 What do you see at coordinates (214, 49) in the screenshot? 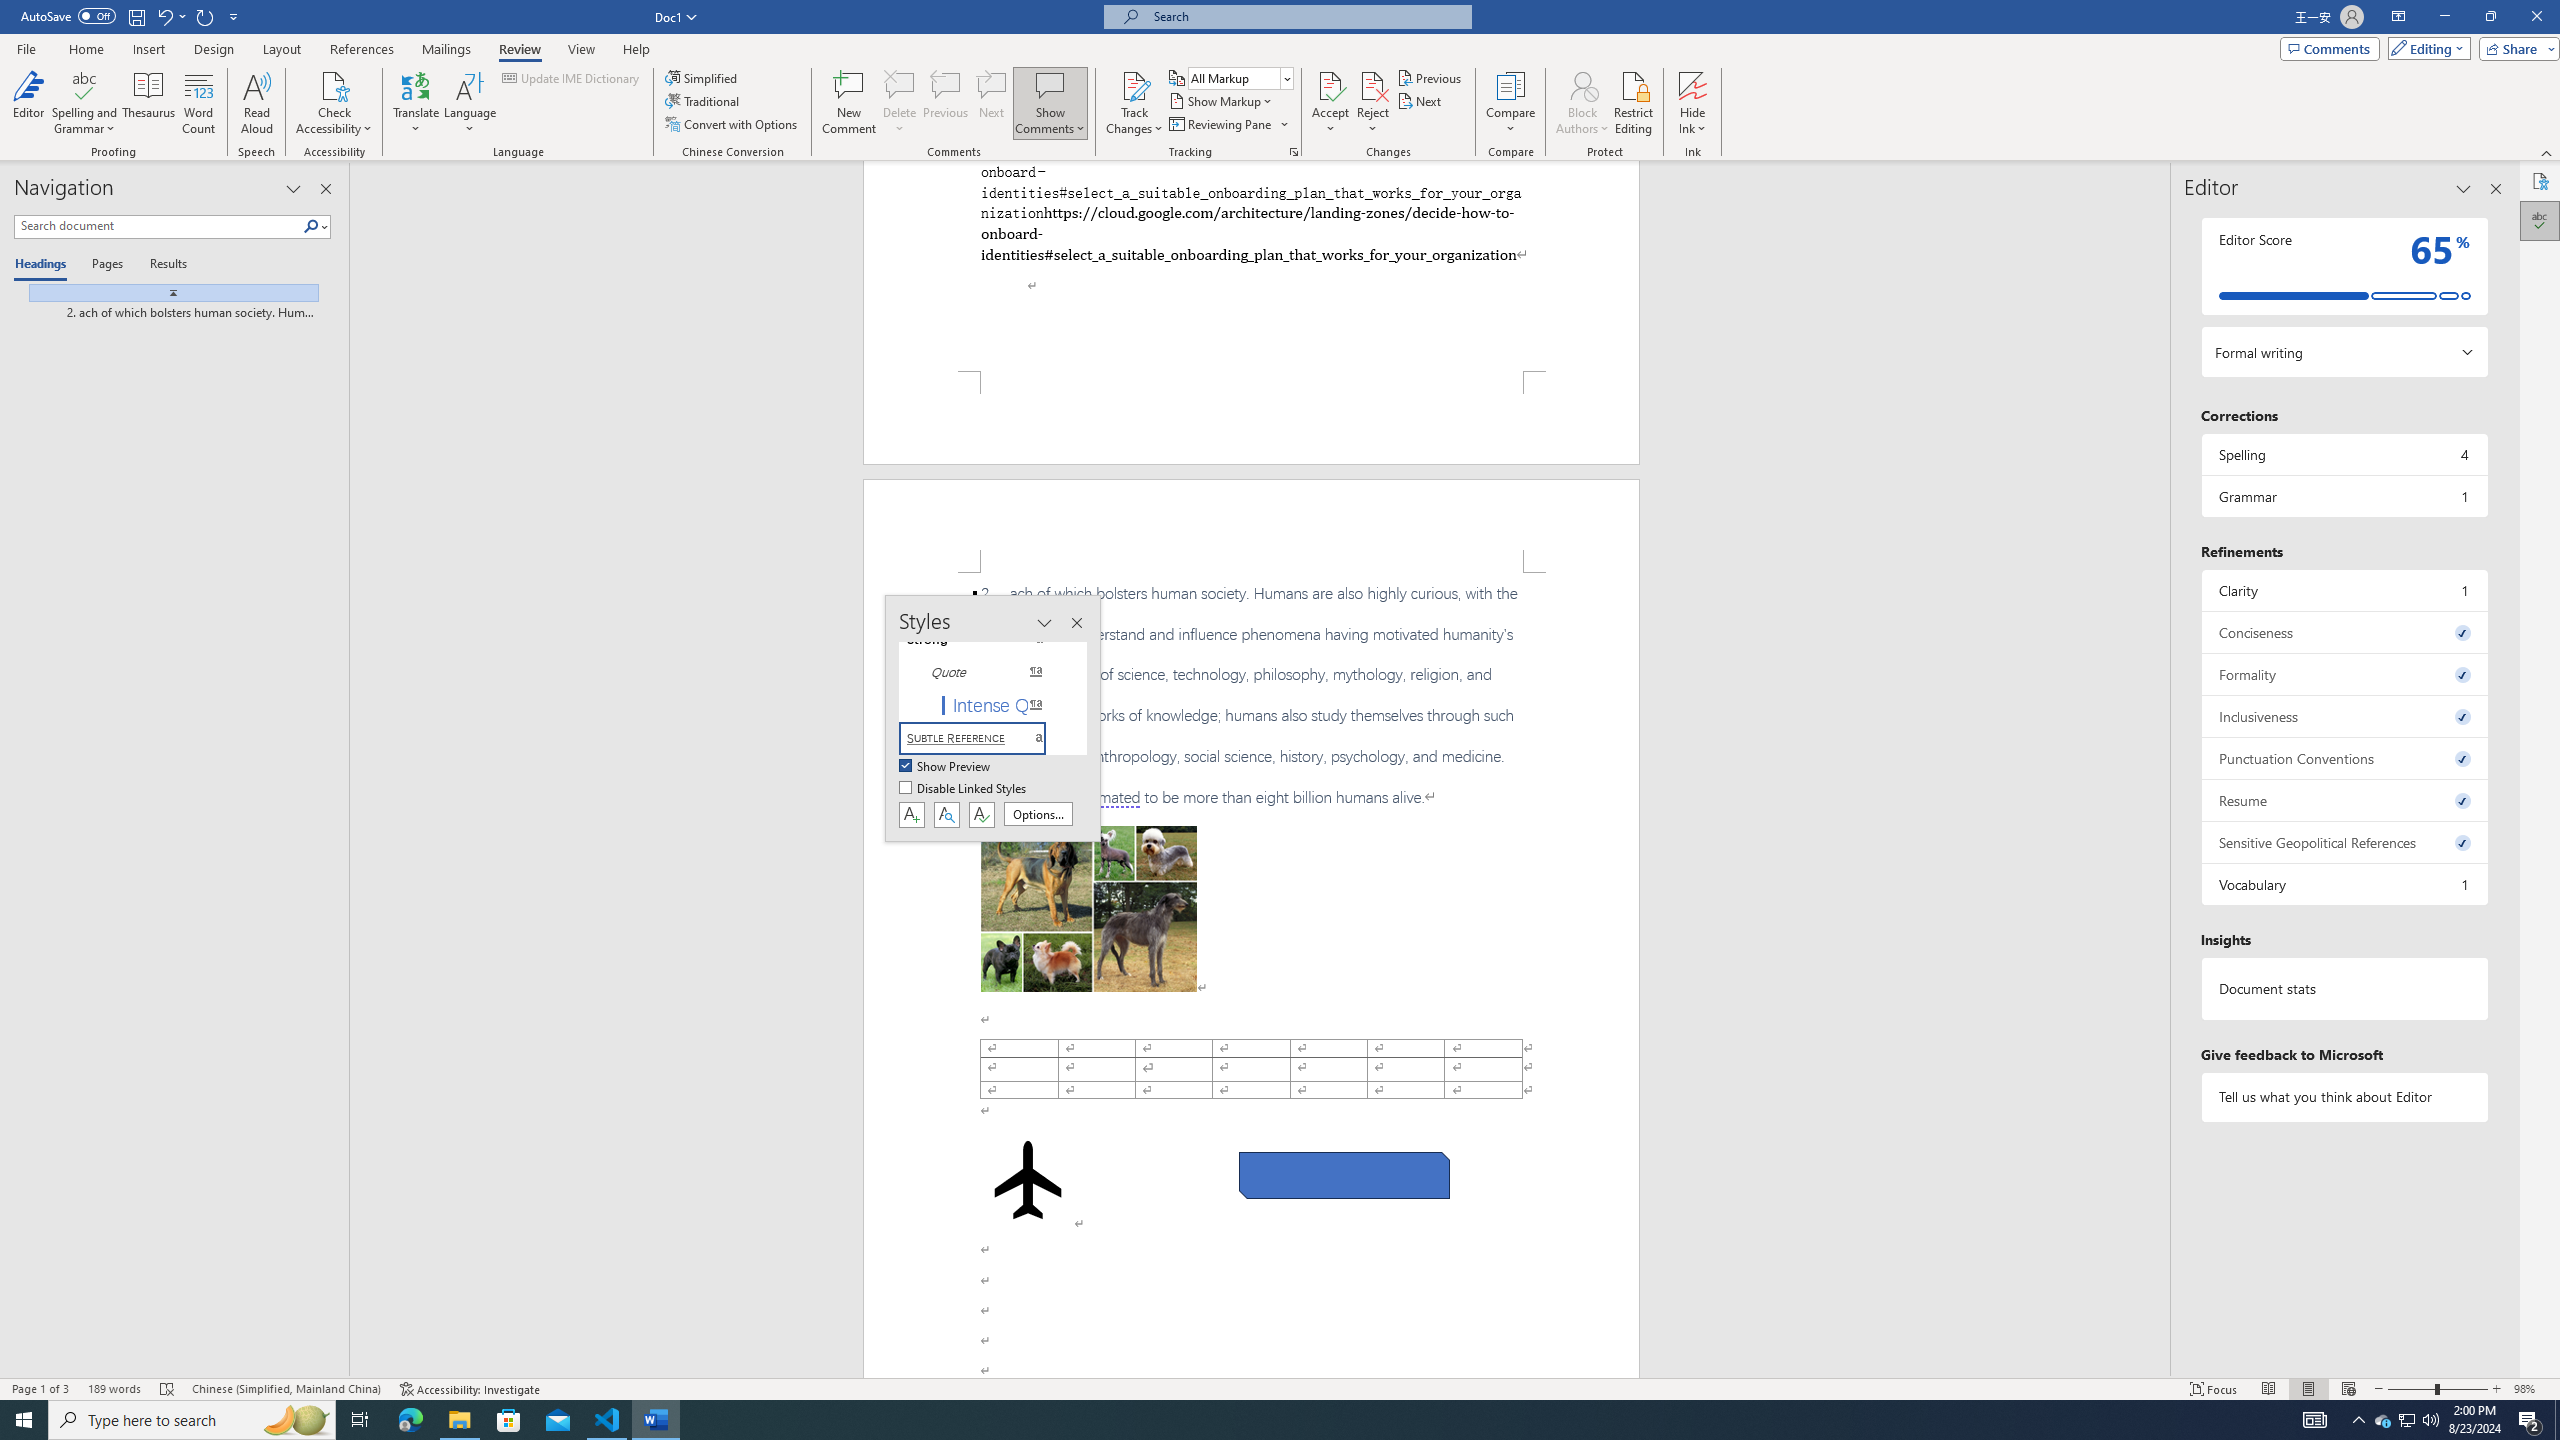
I see `Design` at bounding box center [214, 49].